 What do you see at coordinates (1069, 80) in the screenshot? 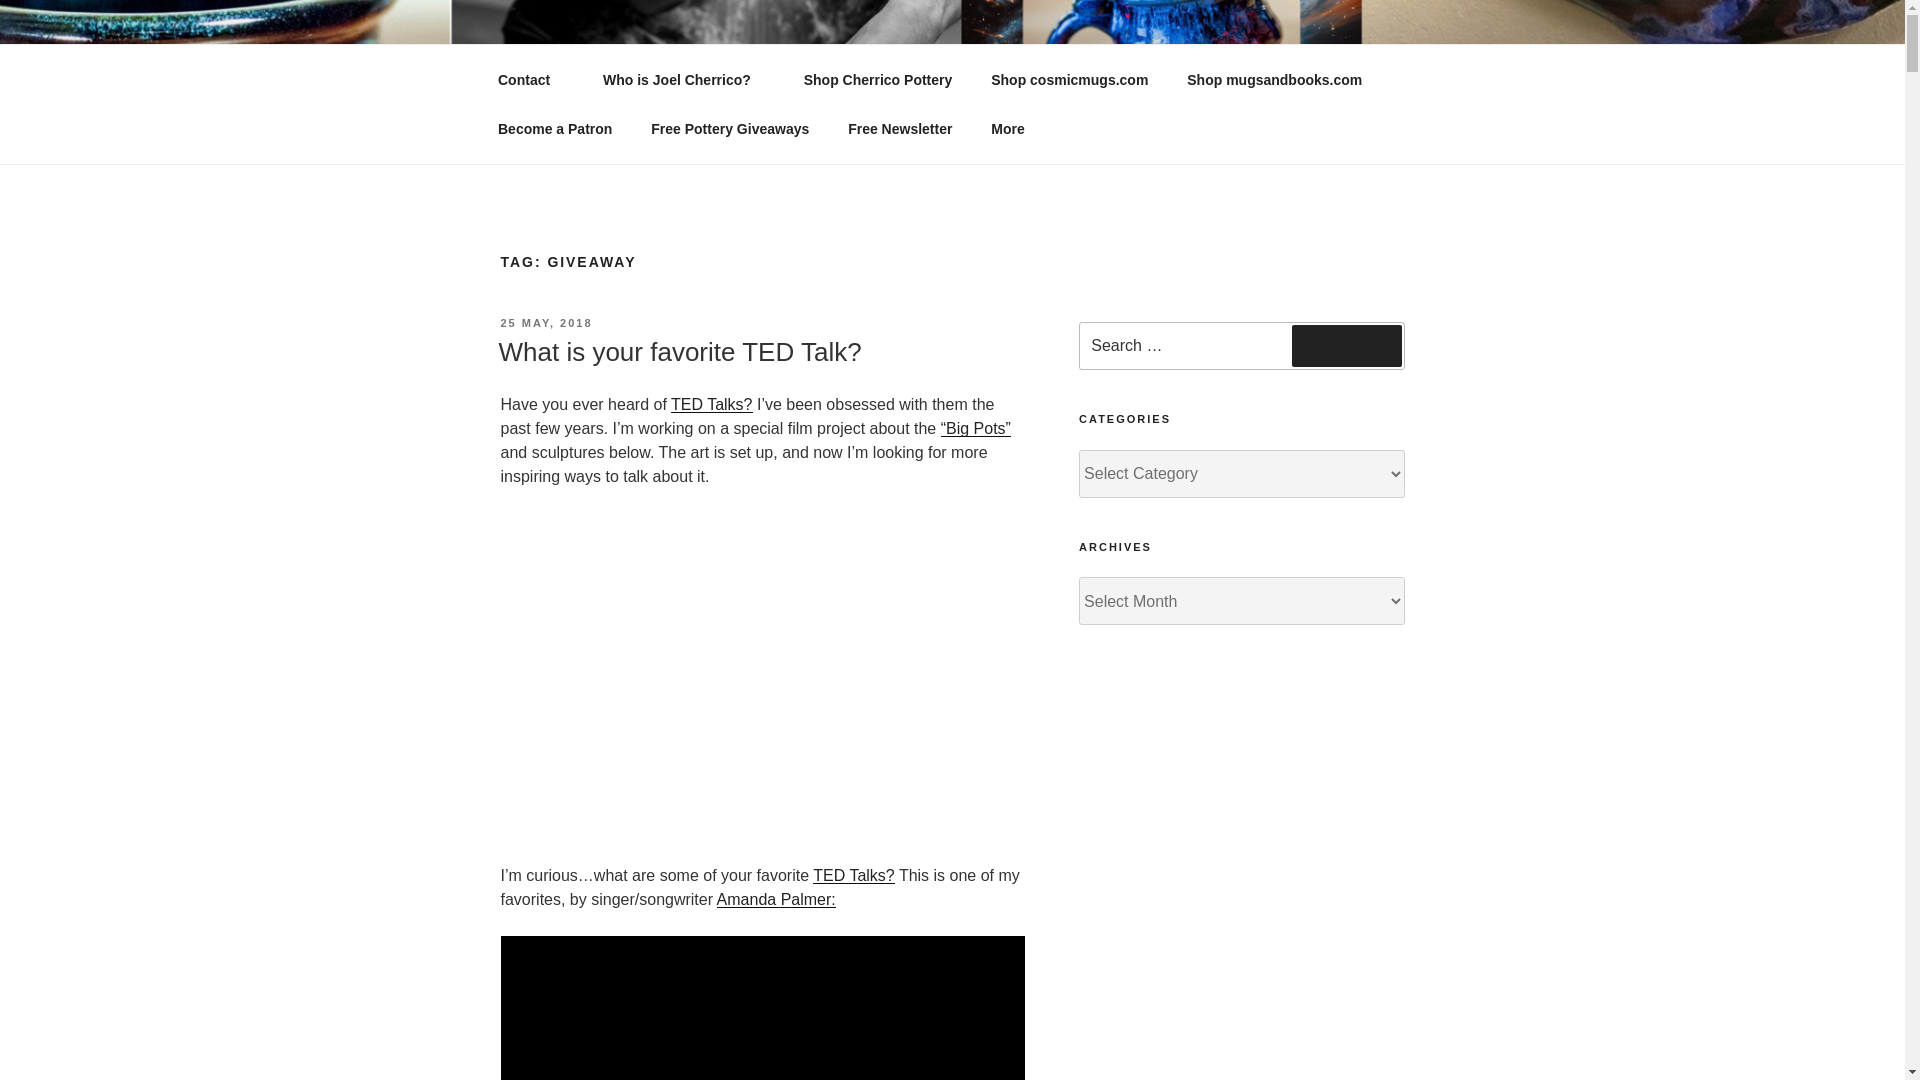
I see `Shop cosmicmugs.com` at bounding box center [1069, 80].